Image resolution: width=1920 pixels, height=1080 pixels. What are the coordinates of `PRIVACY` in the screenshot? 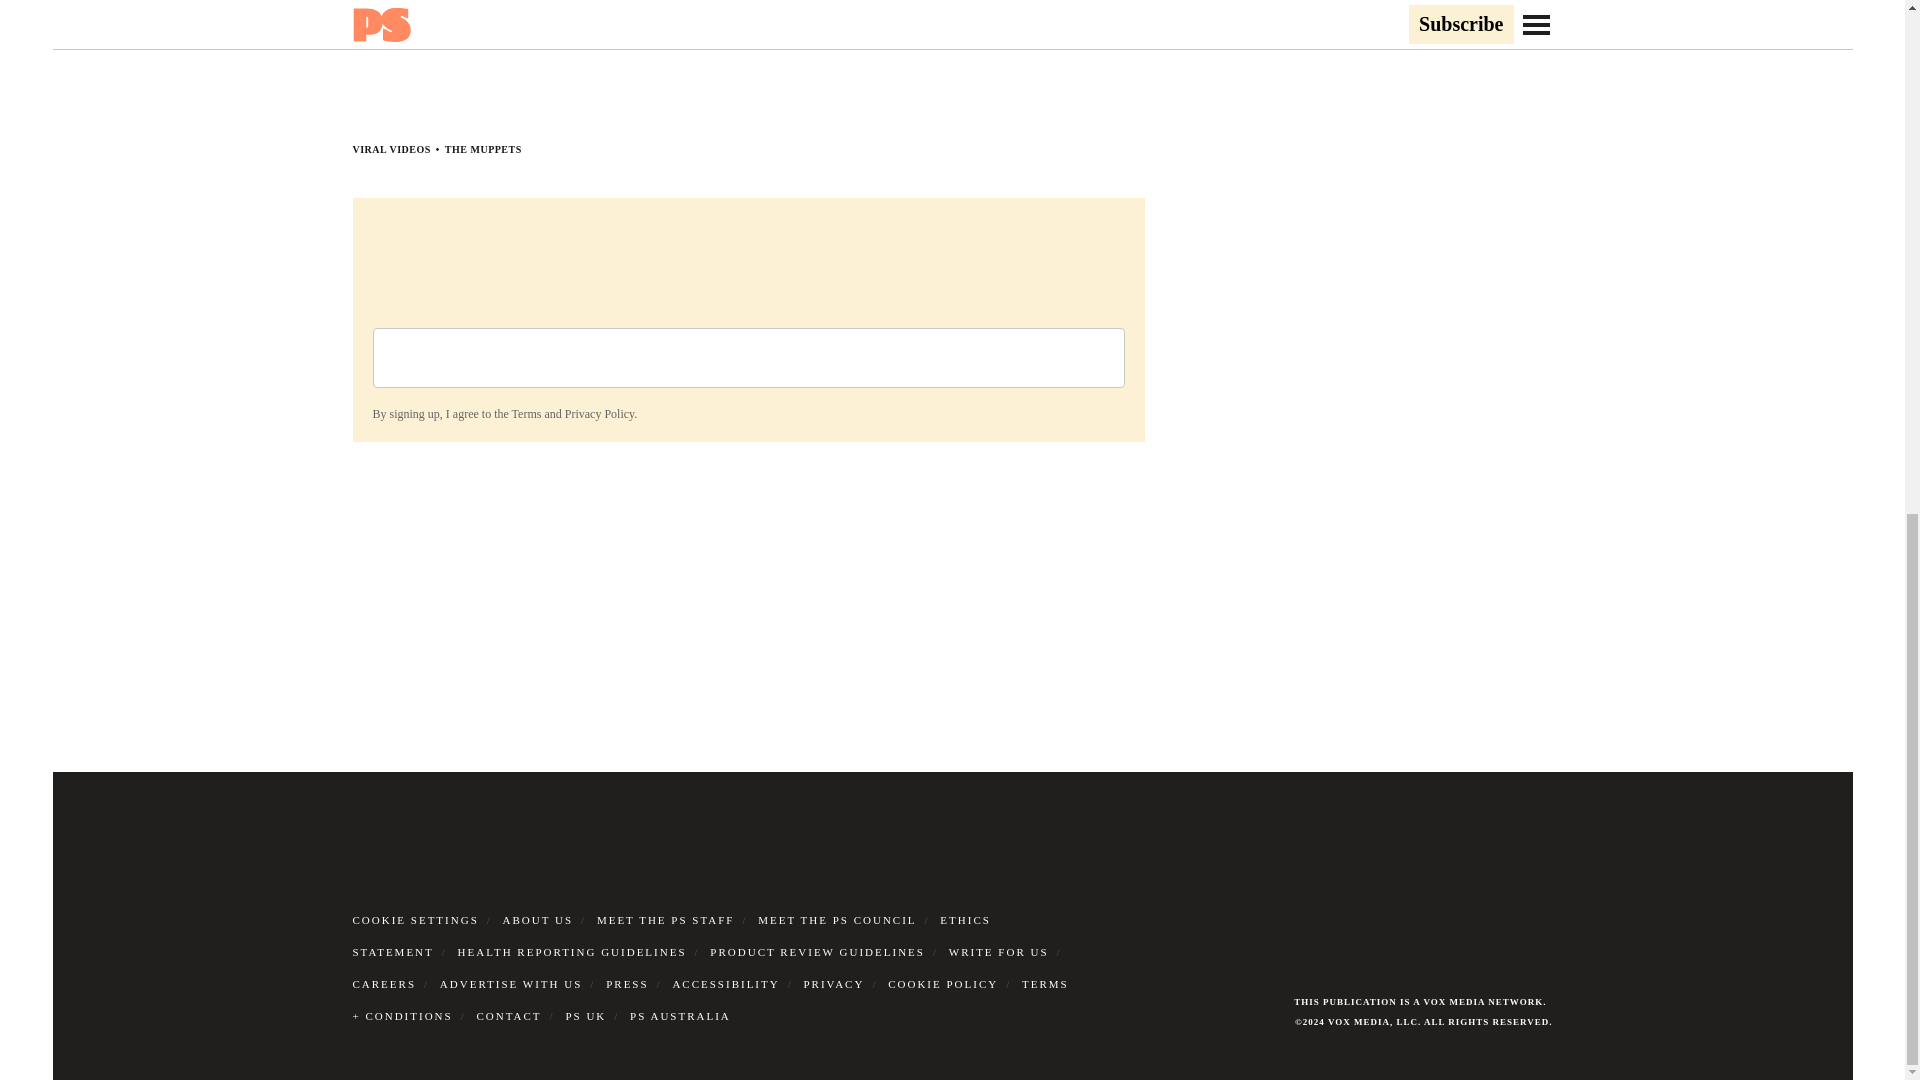 It's located at (834, 983).